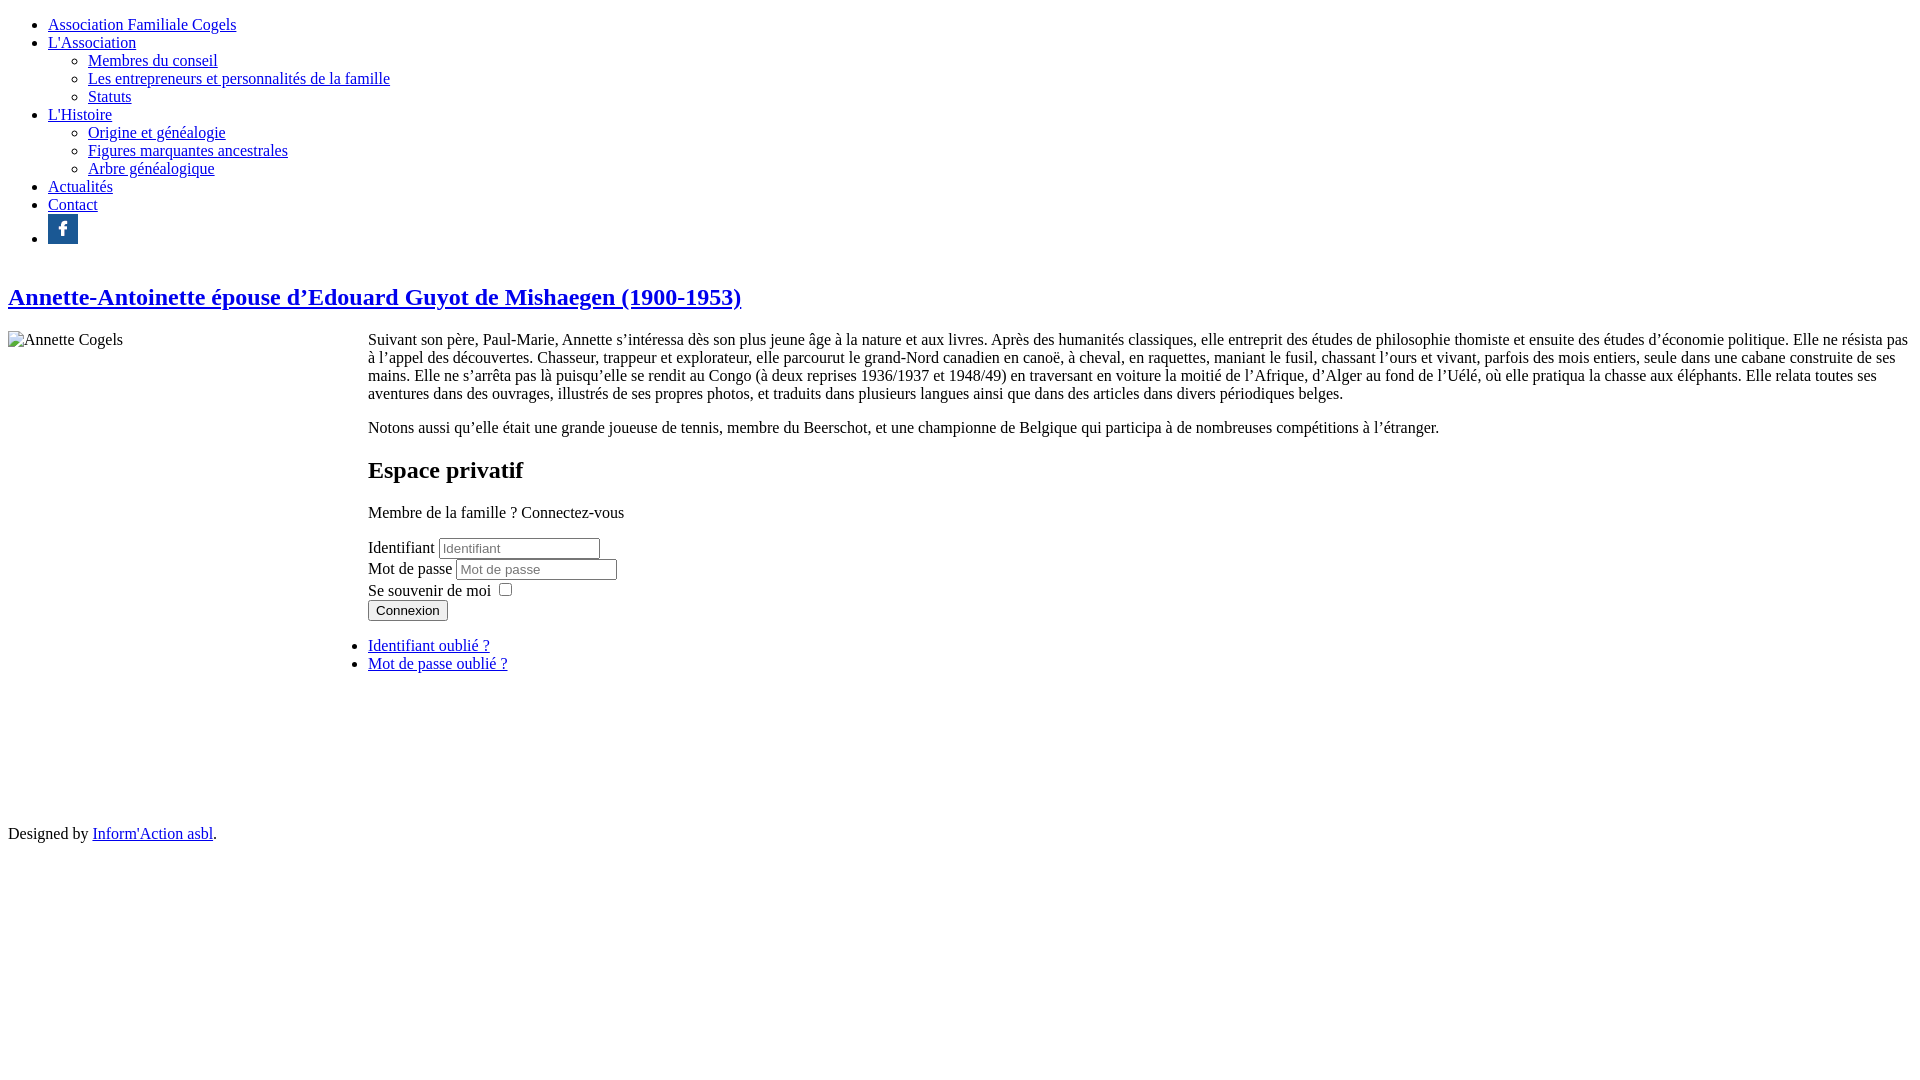 This screenshot has width=1920, height=1080. I want to click on Membres du conseil, so click(153, 60).